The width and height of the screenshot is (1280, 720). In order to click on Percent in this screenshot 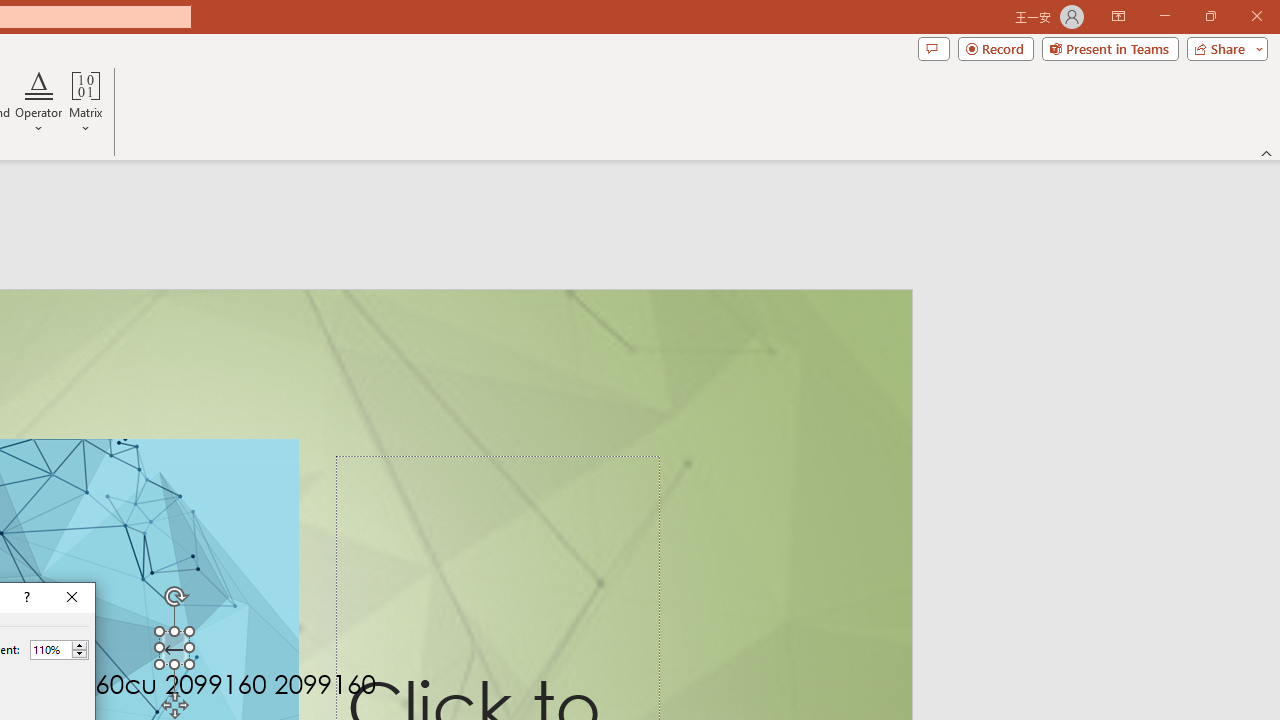, I will do `click(50, 649)`.